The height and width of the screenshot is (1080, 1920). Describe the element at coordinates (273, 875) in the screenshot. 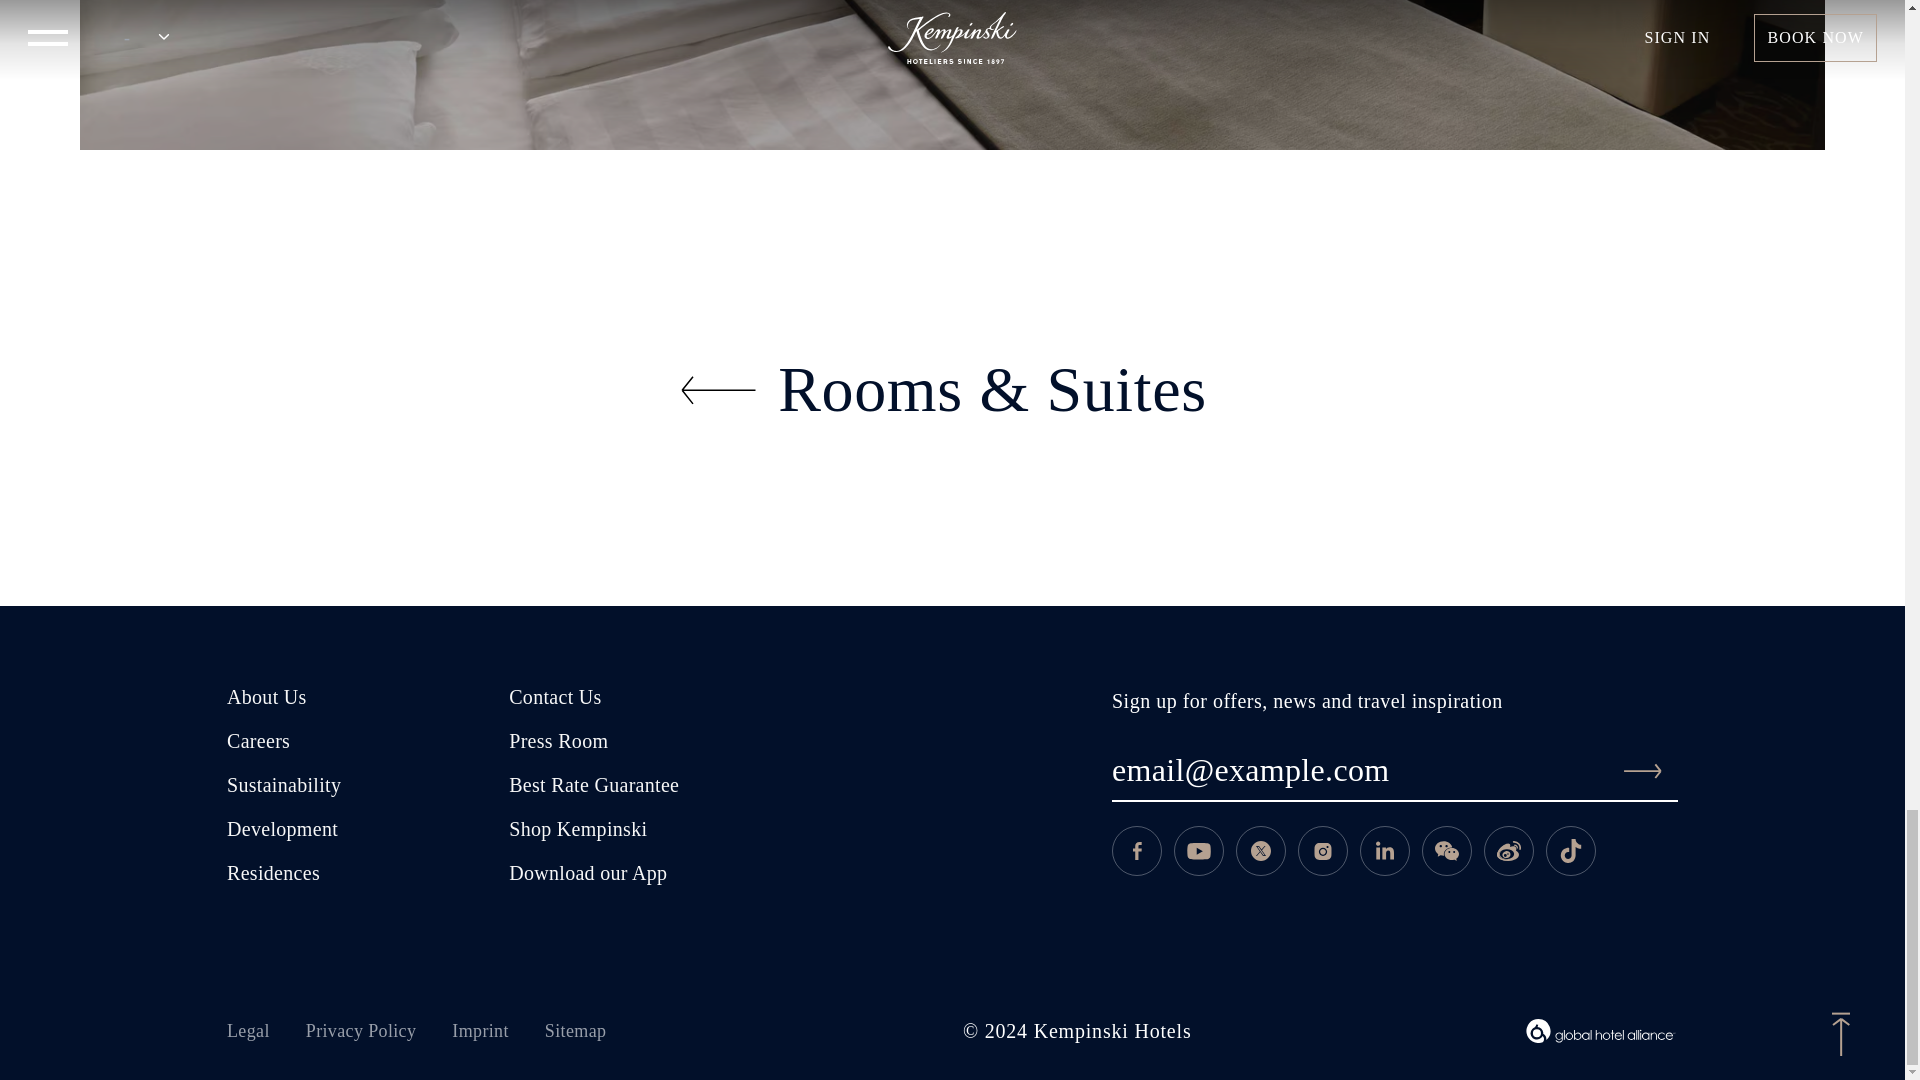

I see `Residences` at that location.